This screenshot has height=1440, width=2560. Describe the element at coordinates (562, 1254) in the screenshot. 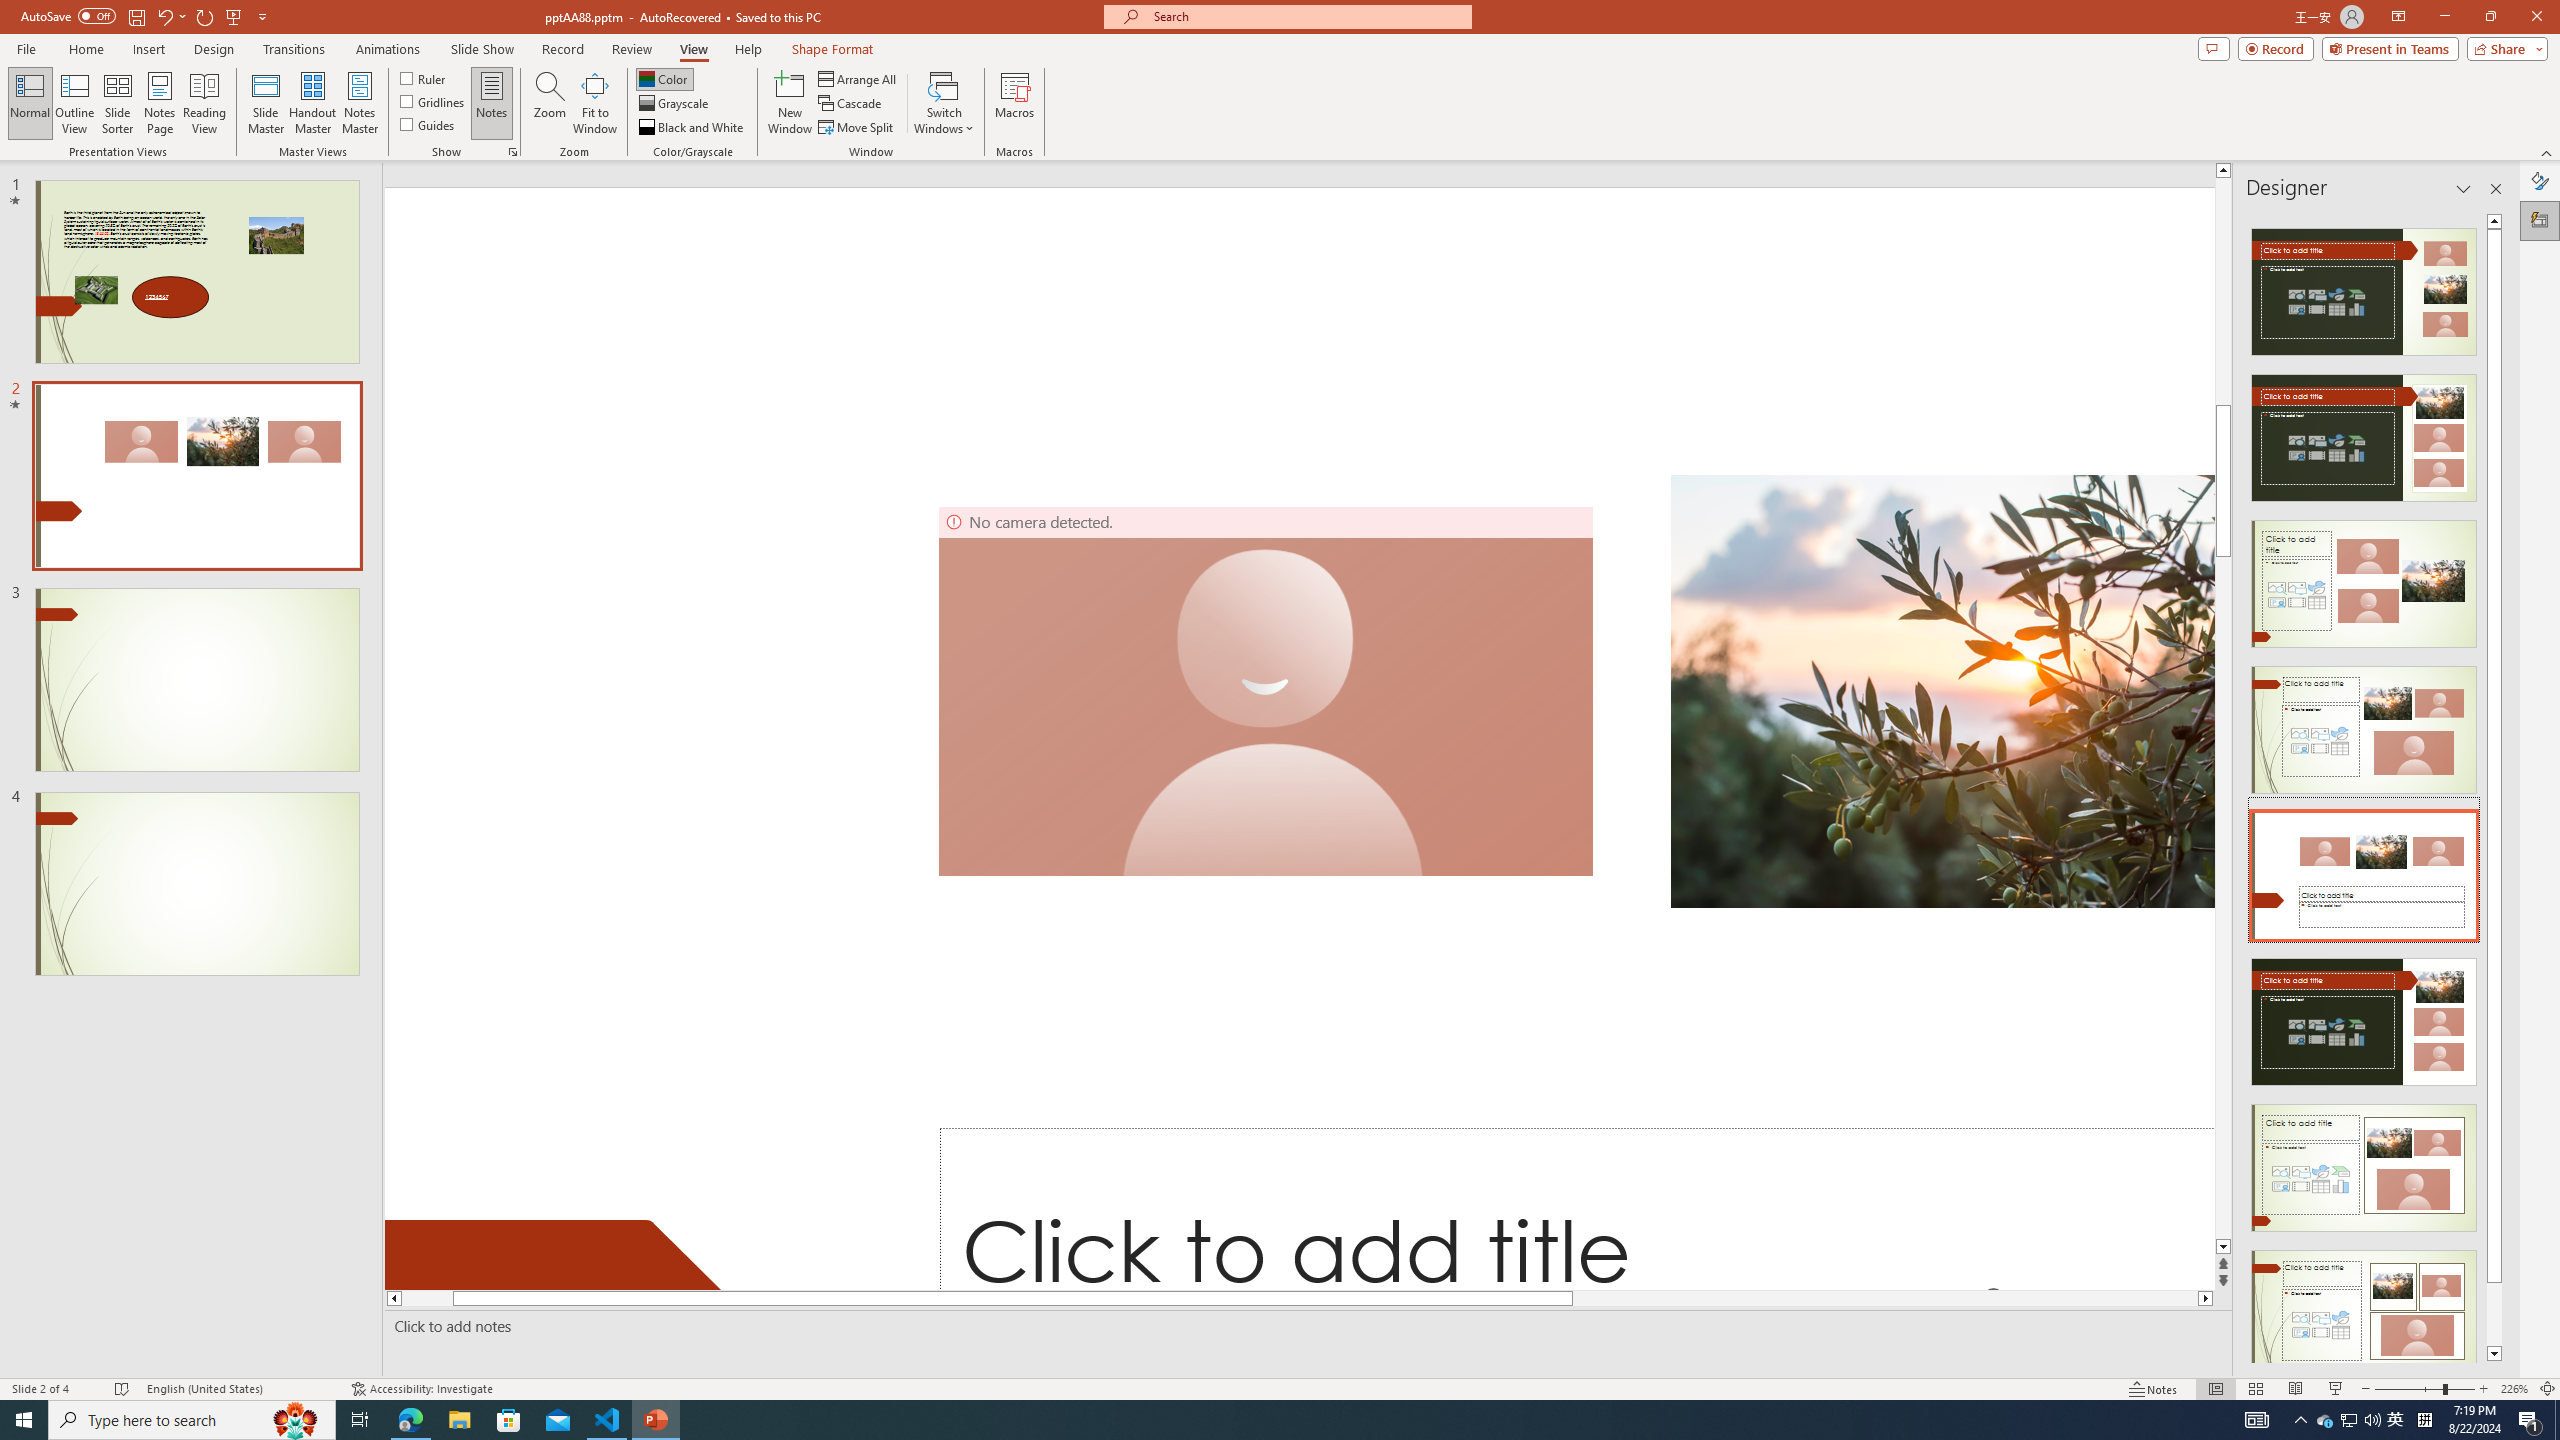

I see `Decorative Locked` at that location.